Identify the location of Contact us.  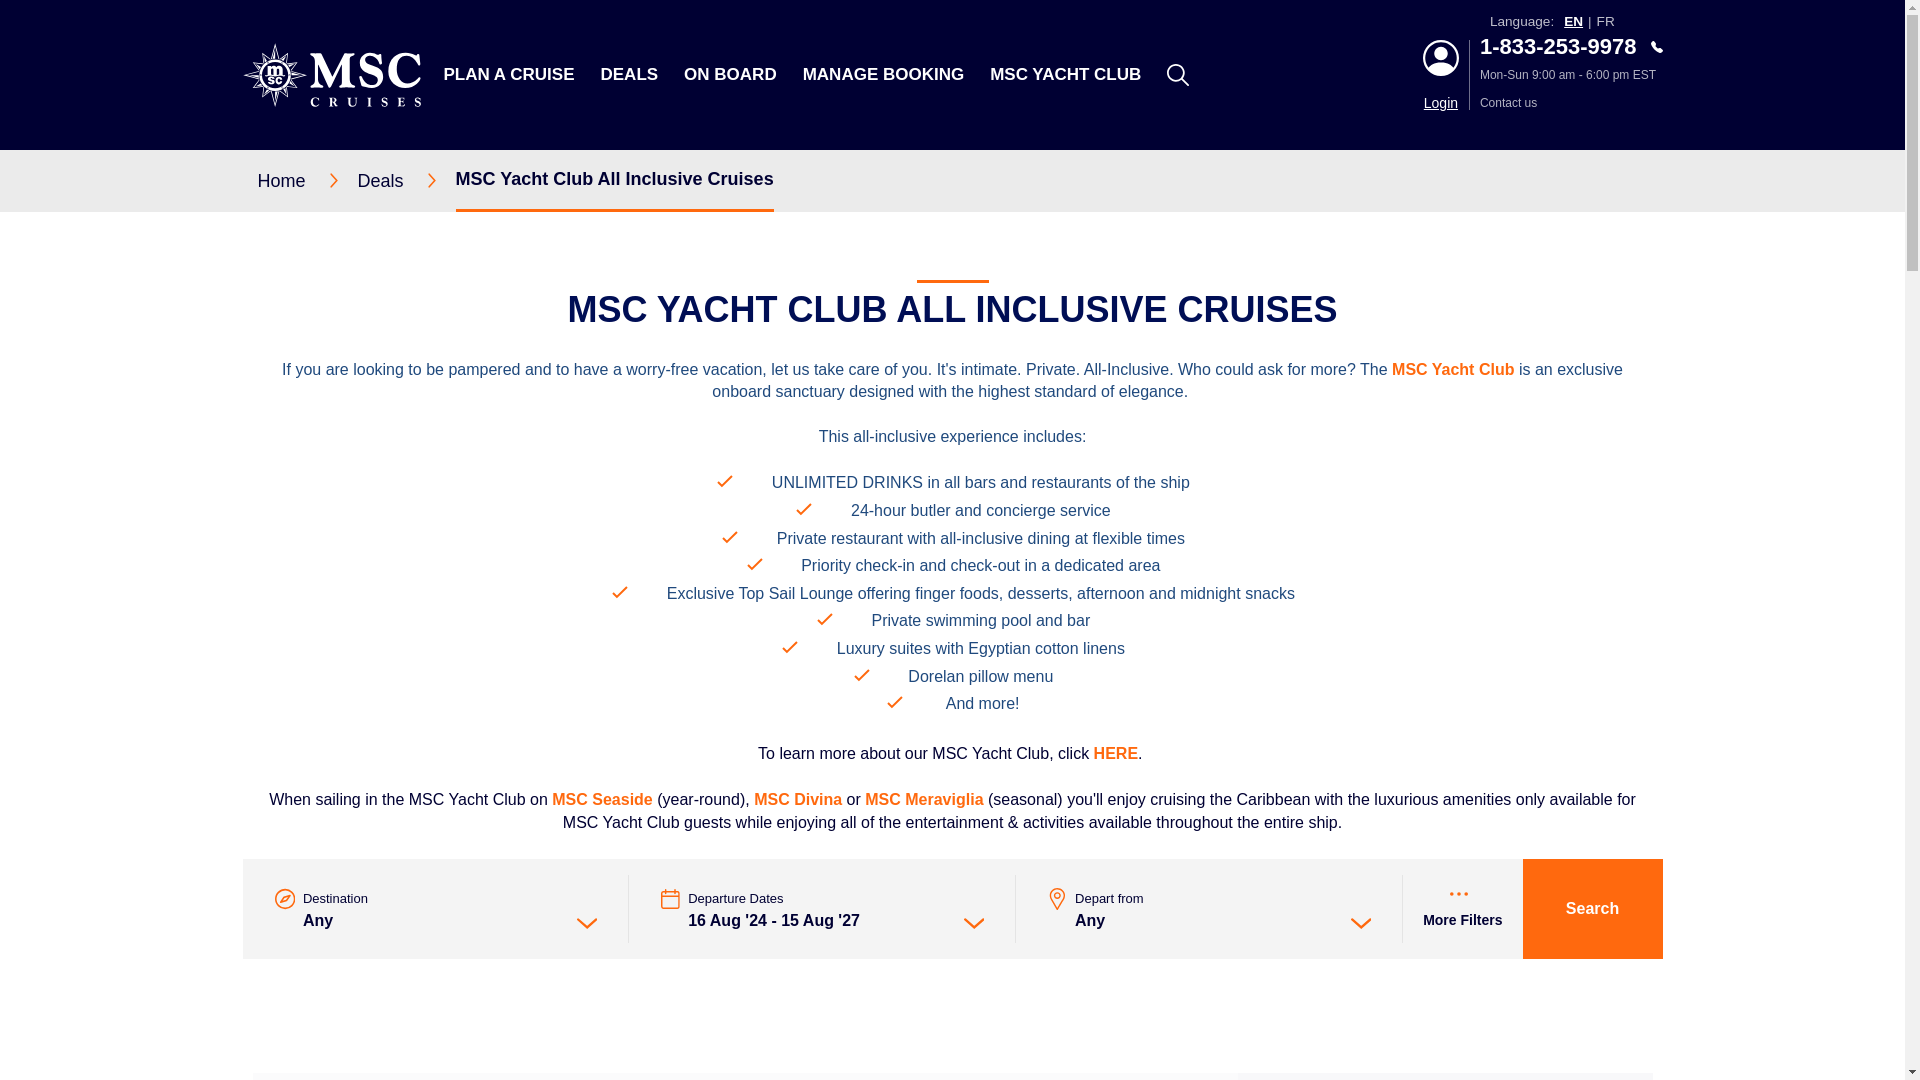
(1571, 103).